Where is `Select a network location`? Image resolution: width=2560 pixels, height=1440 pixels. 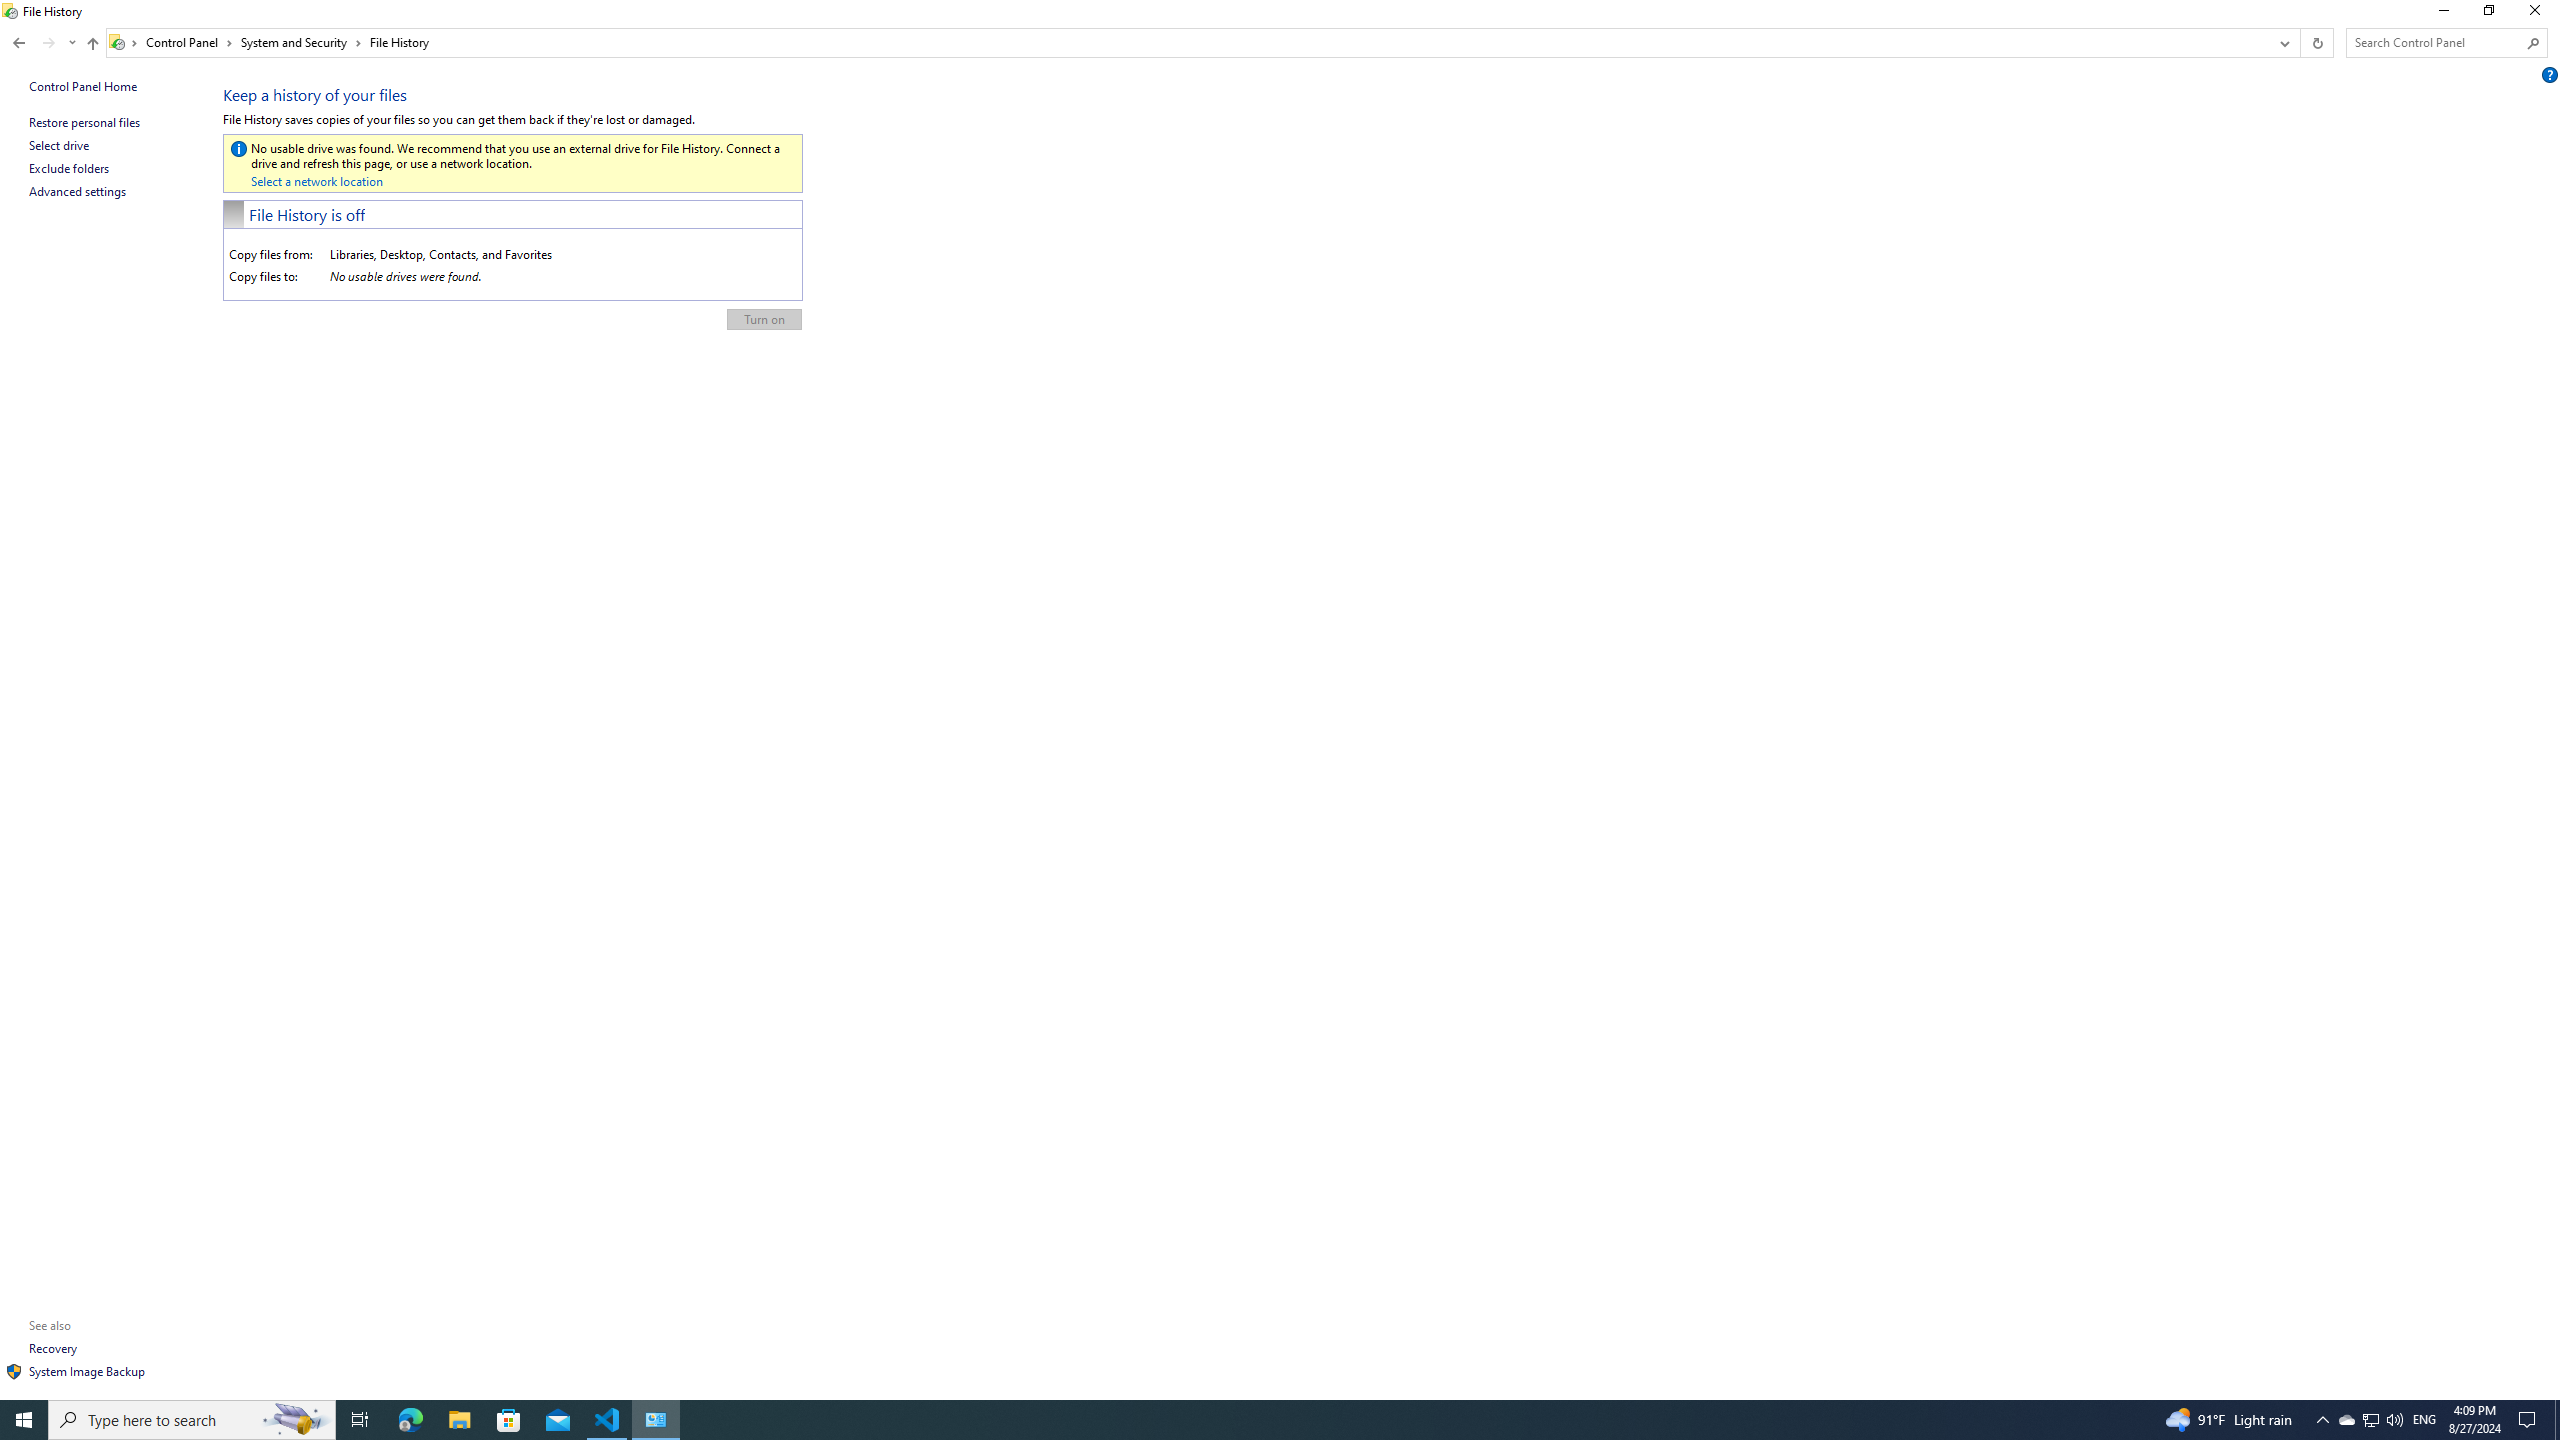 Select a network location is located at coordinates (317, 181).